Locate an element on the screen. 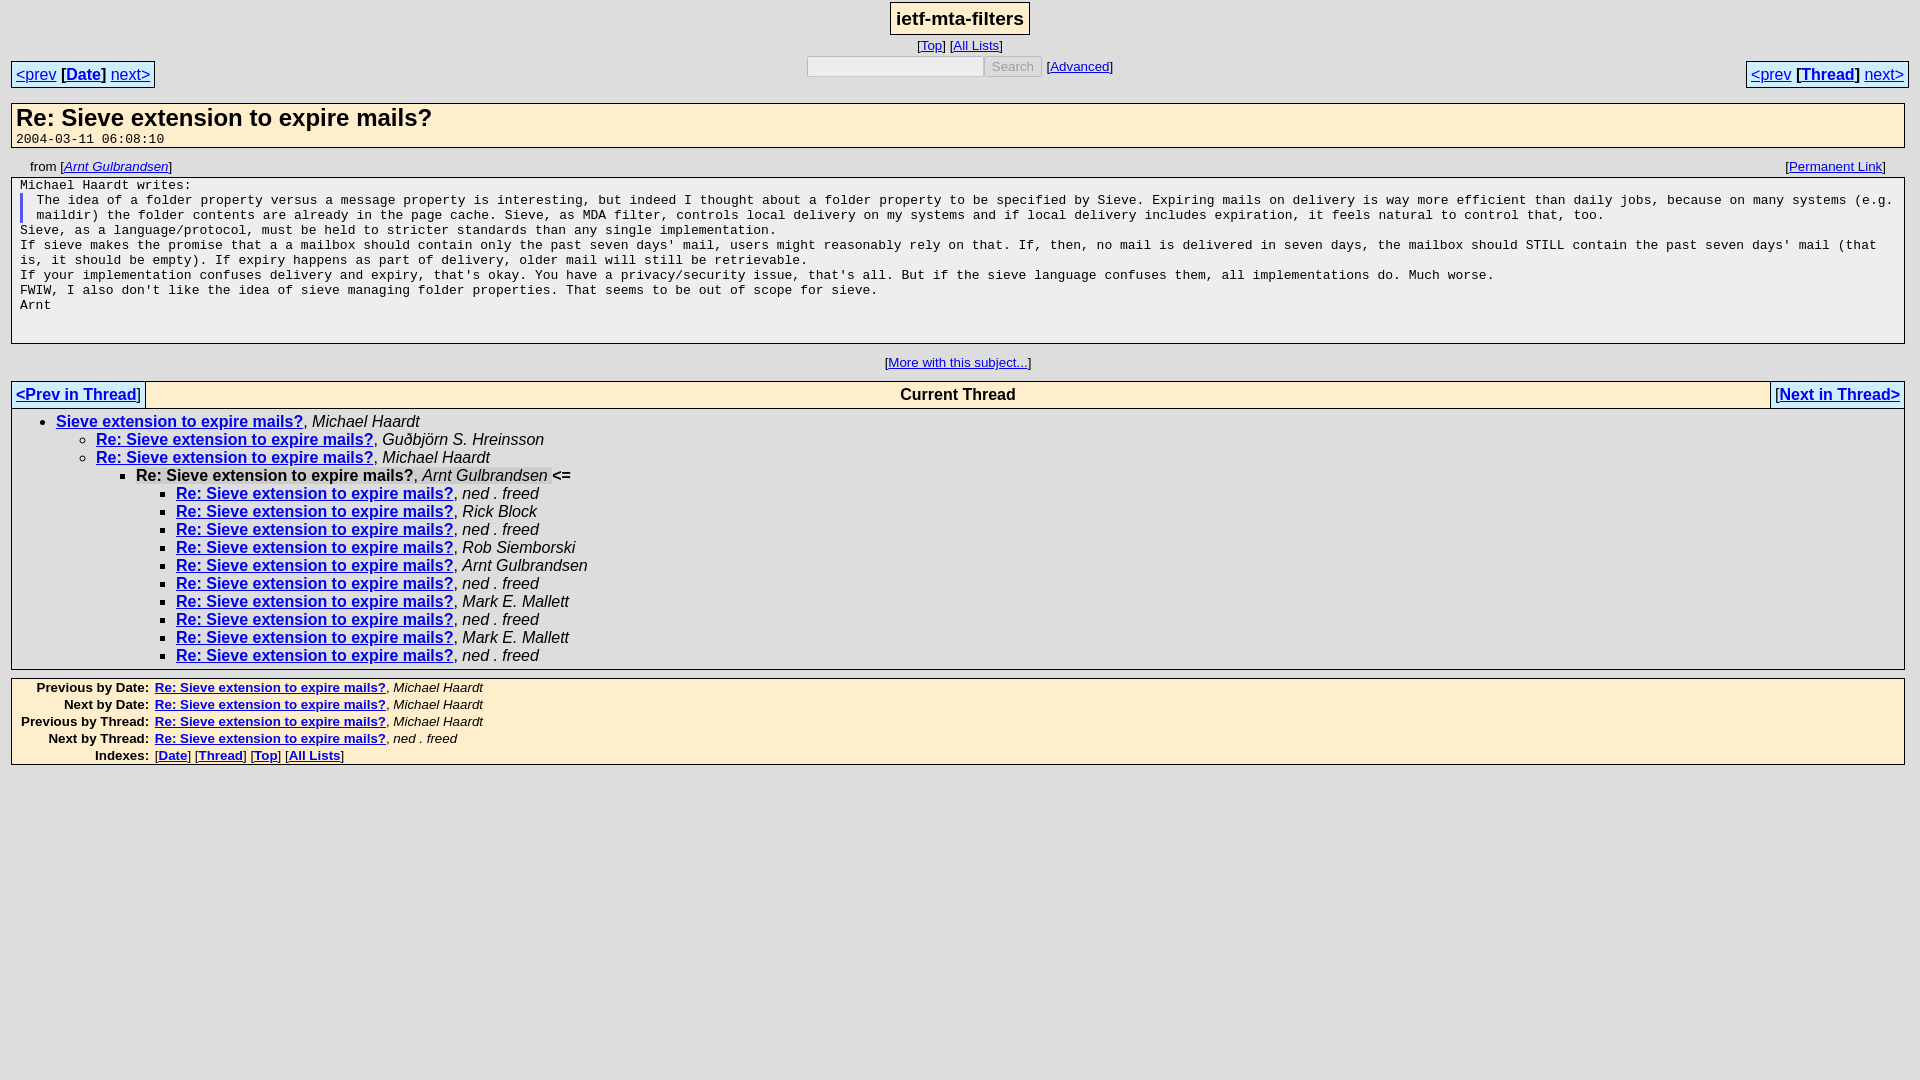 The height and width of the screenshot is (1080, 1920). Re: Sieve extension to expire mails? is located at coordinates (270, 738).